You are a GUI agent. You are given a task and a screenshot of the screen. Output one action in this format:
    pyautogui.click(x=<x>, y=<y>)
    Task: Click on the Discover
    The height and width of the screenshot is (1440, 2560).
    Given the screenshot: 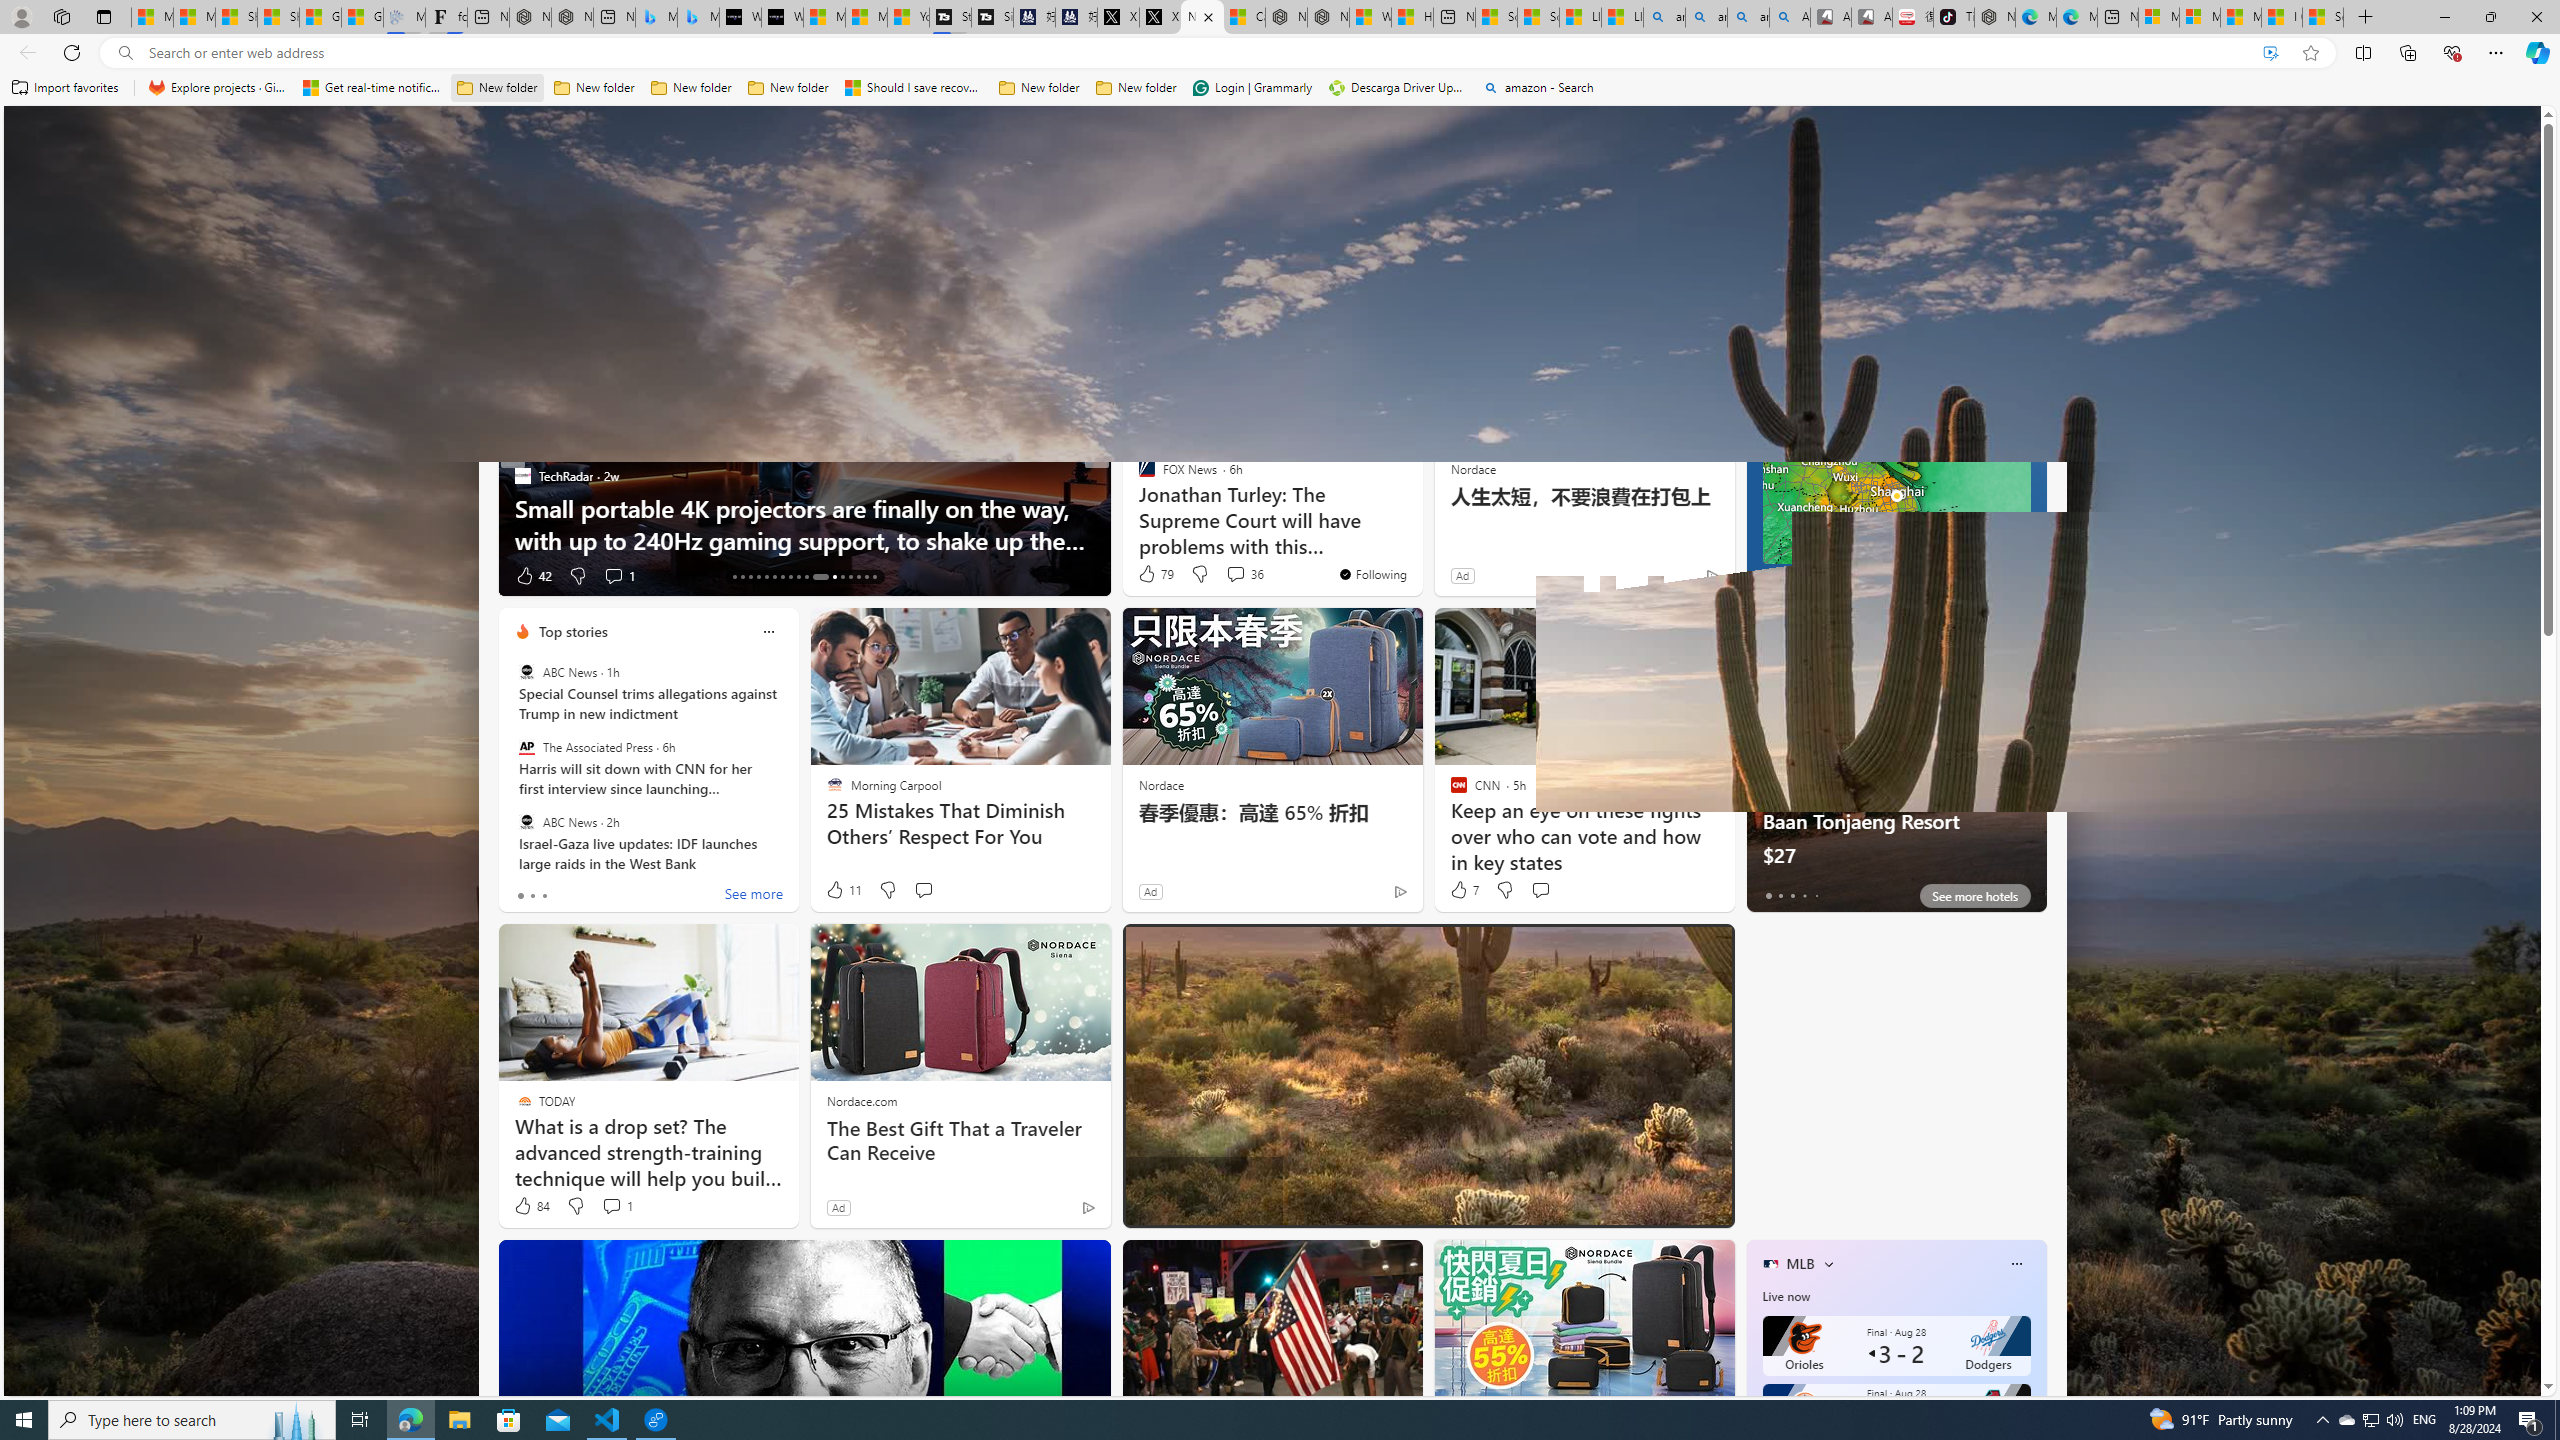 What is the action you would take?
    pyautogui.click(x=538, y=265)
    